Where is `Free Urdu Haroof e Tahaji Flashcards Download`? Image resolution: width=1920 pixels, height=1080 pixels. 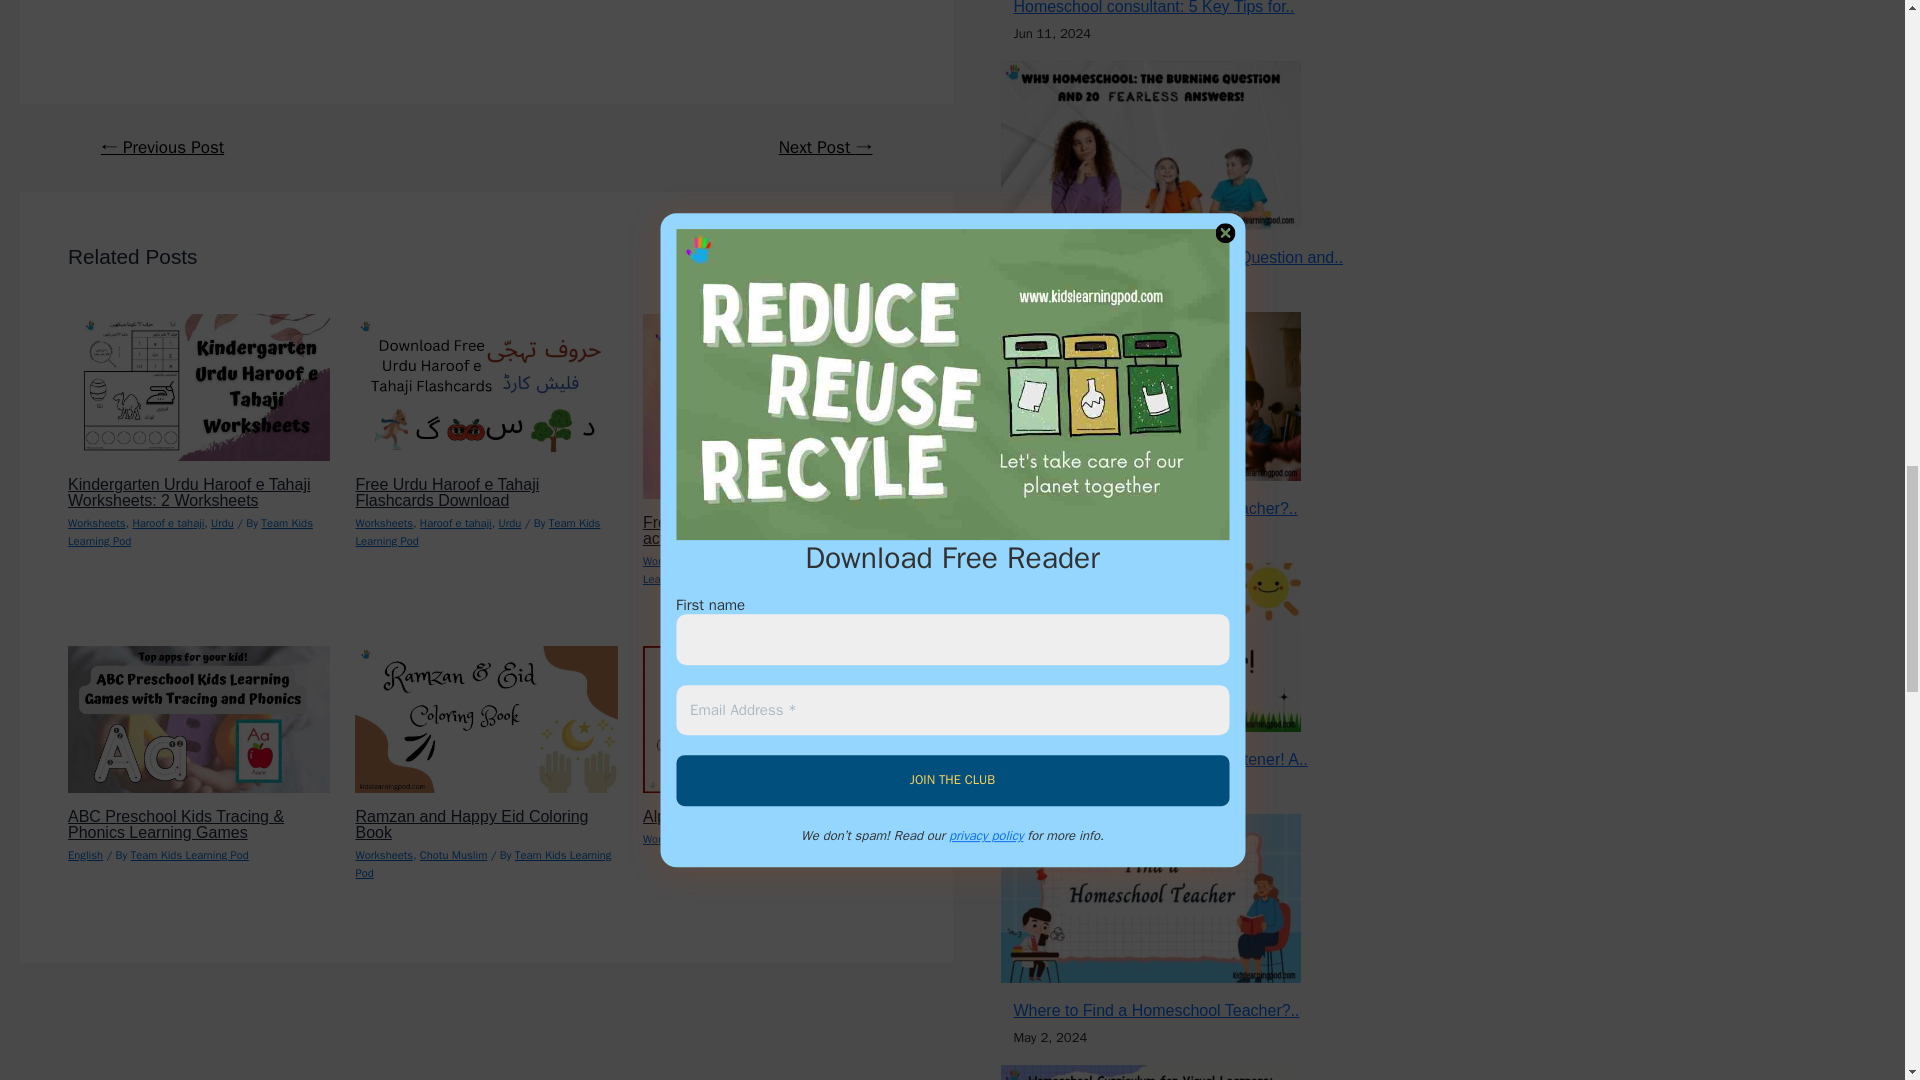
Free Urdu Haroof e Tahaji Flashcards Download is located at coordinates (447, 492).